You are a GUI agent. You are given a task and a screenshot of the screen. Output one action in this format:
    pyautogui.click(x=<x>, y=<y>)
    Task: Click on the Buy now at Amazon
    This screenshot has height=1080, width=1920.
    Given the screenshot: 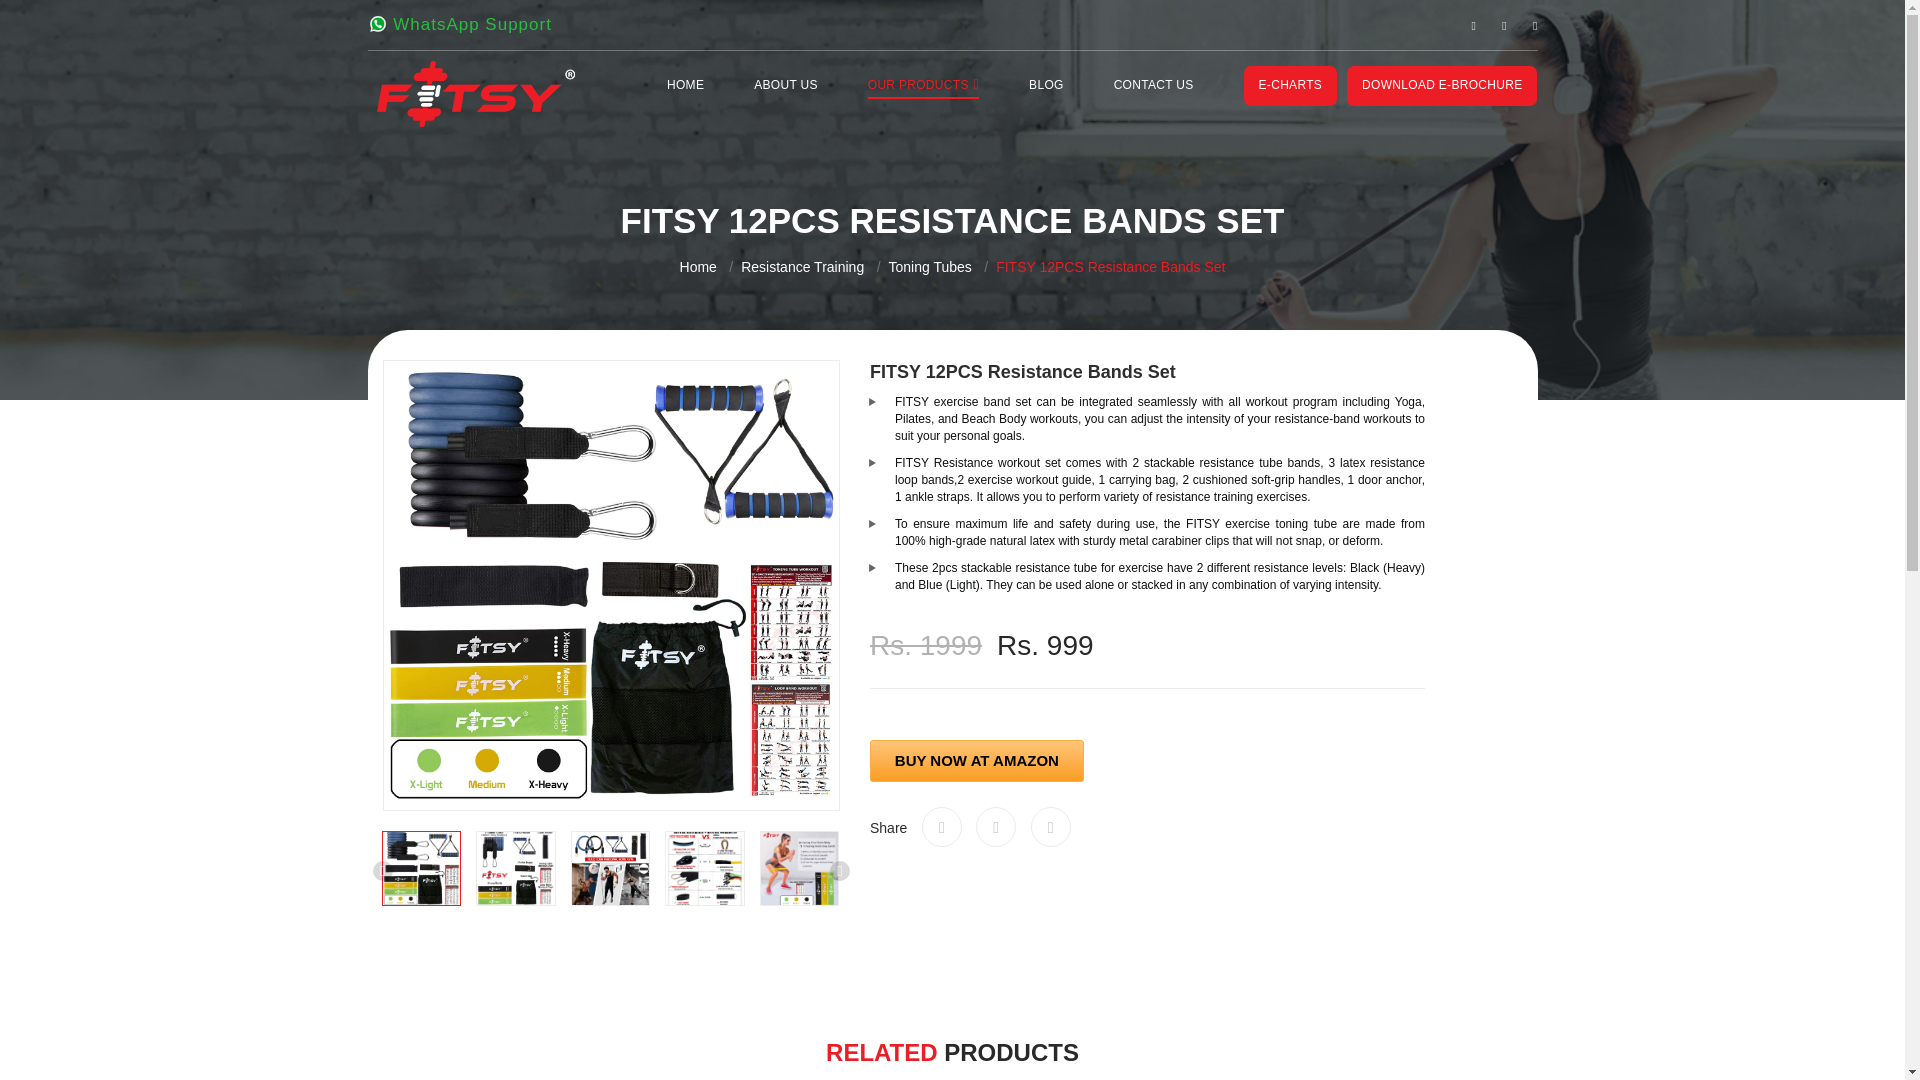 What is the action you would take?
    pyautogui.click(x=976, y=760)
    